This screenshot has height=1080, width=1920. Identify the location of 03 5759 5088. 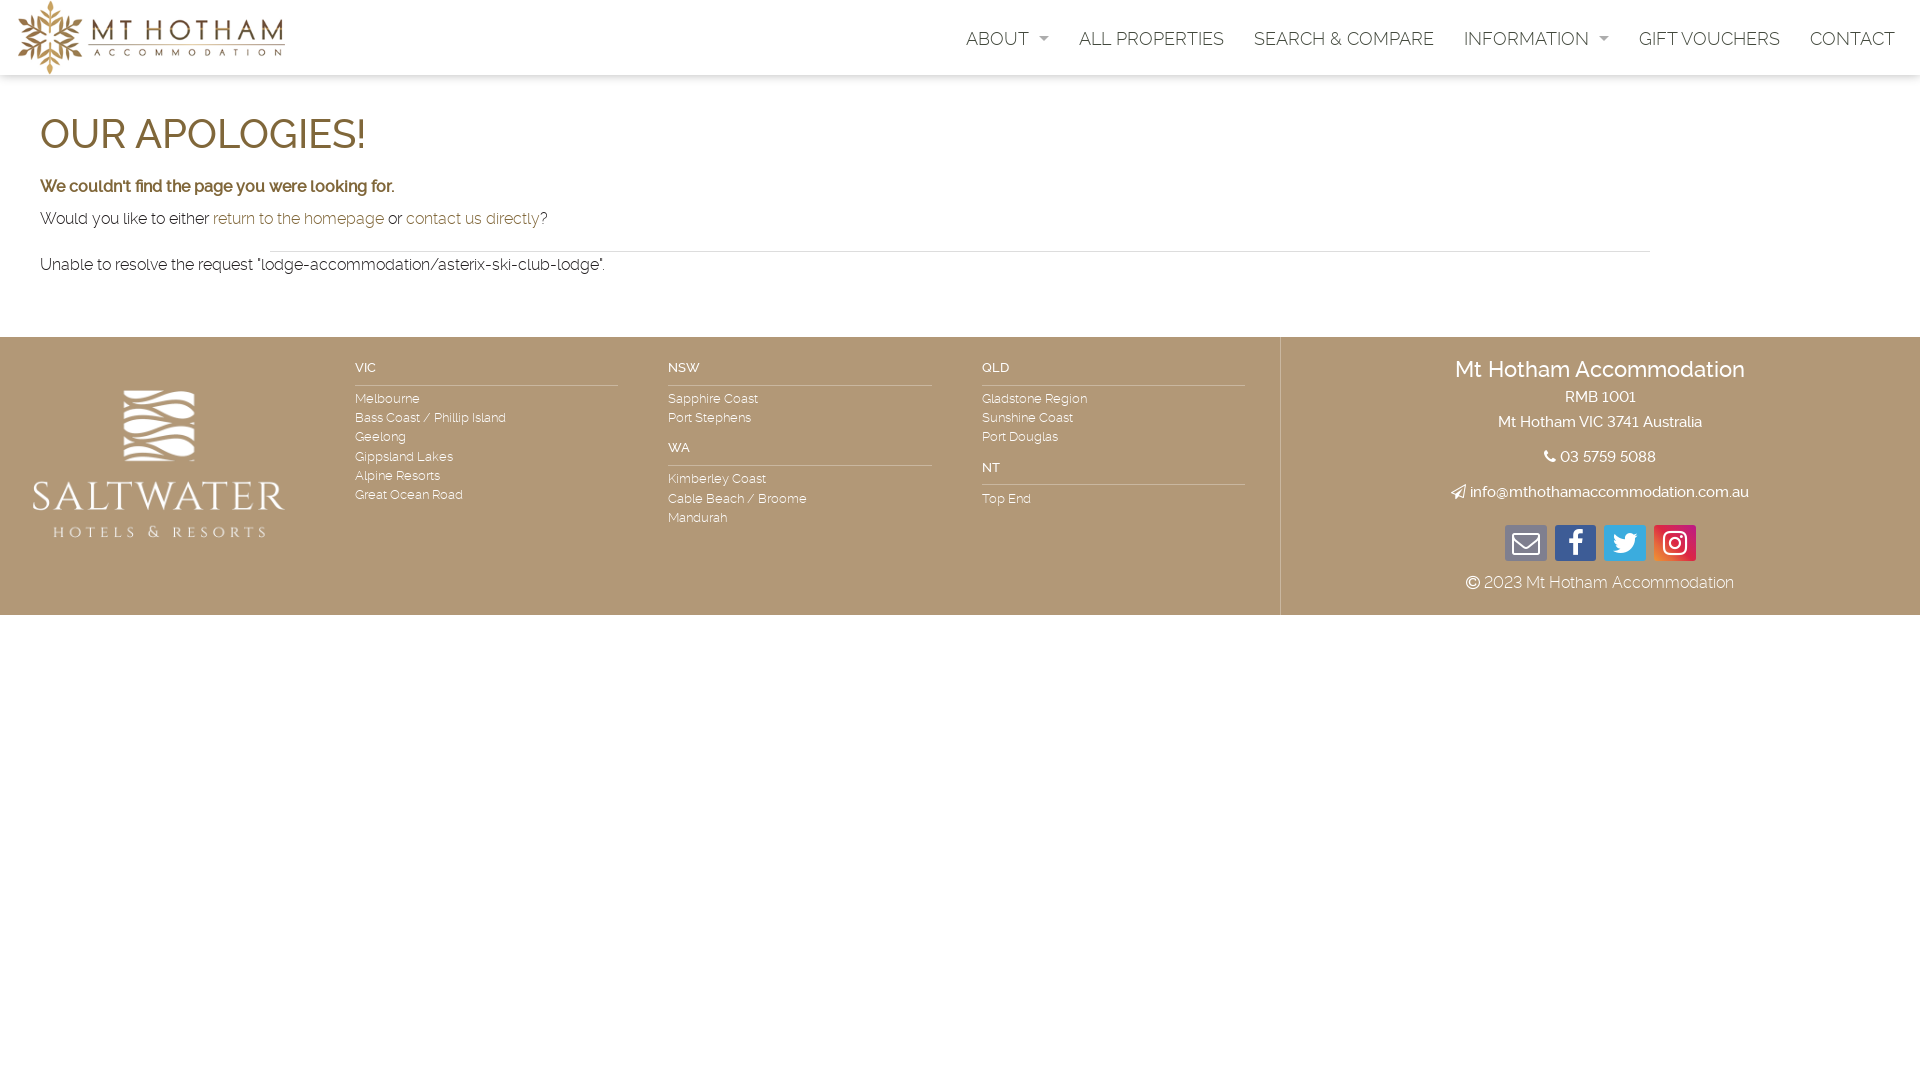
(1608, 457).